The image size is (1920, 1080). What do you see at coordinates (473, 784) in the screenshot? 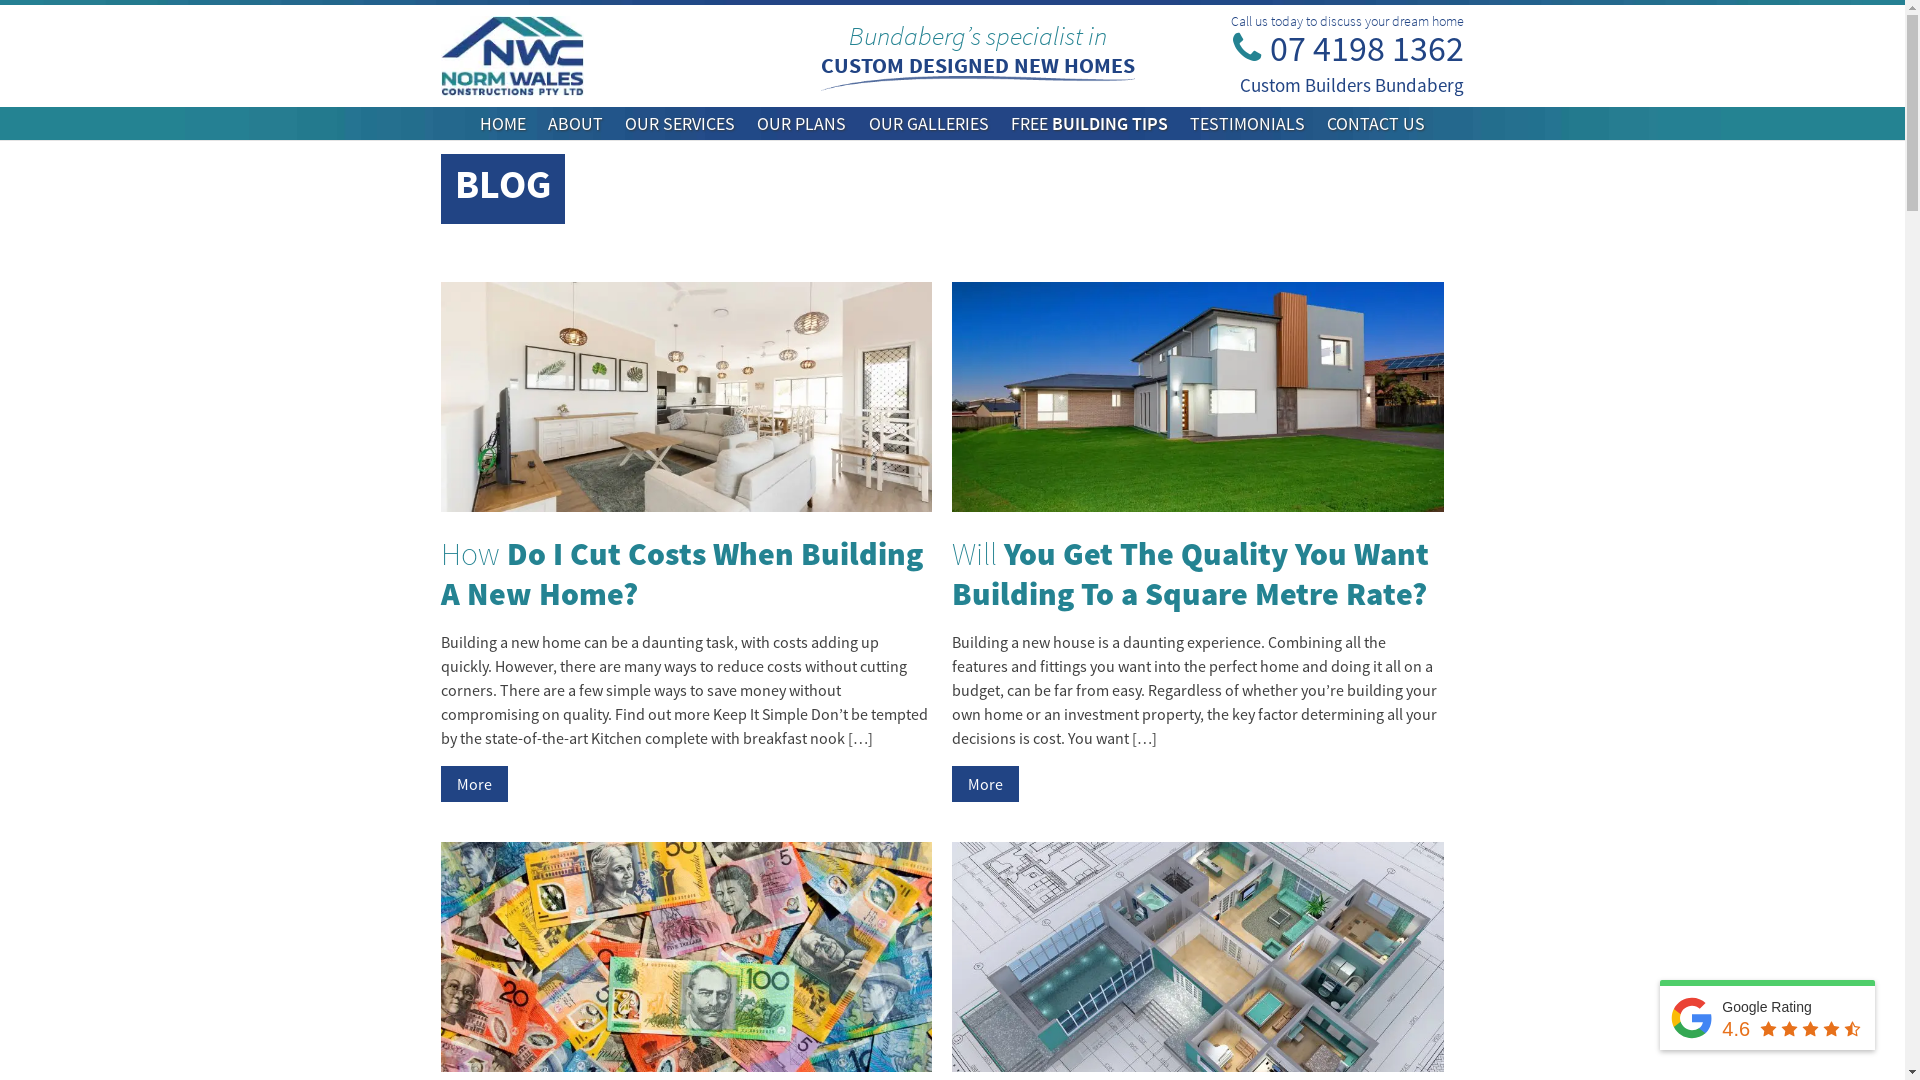
I see `More` at bounding box center [473, 784].